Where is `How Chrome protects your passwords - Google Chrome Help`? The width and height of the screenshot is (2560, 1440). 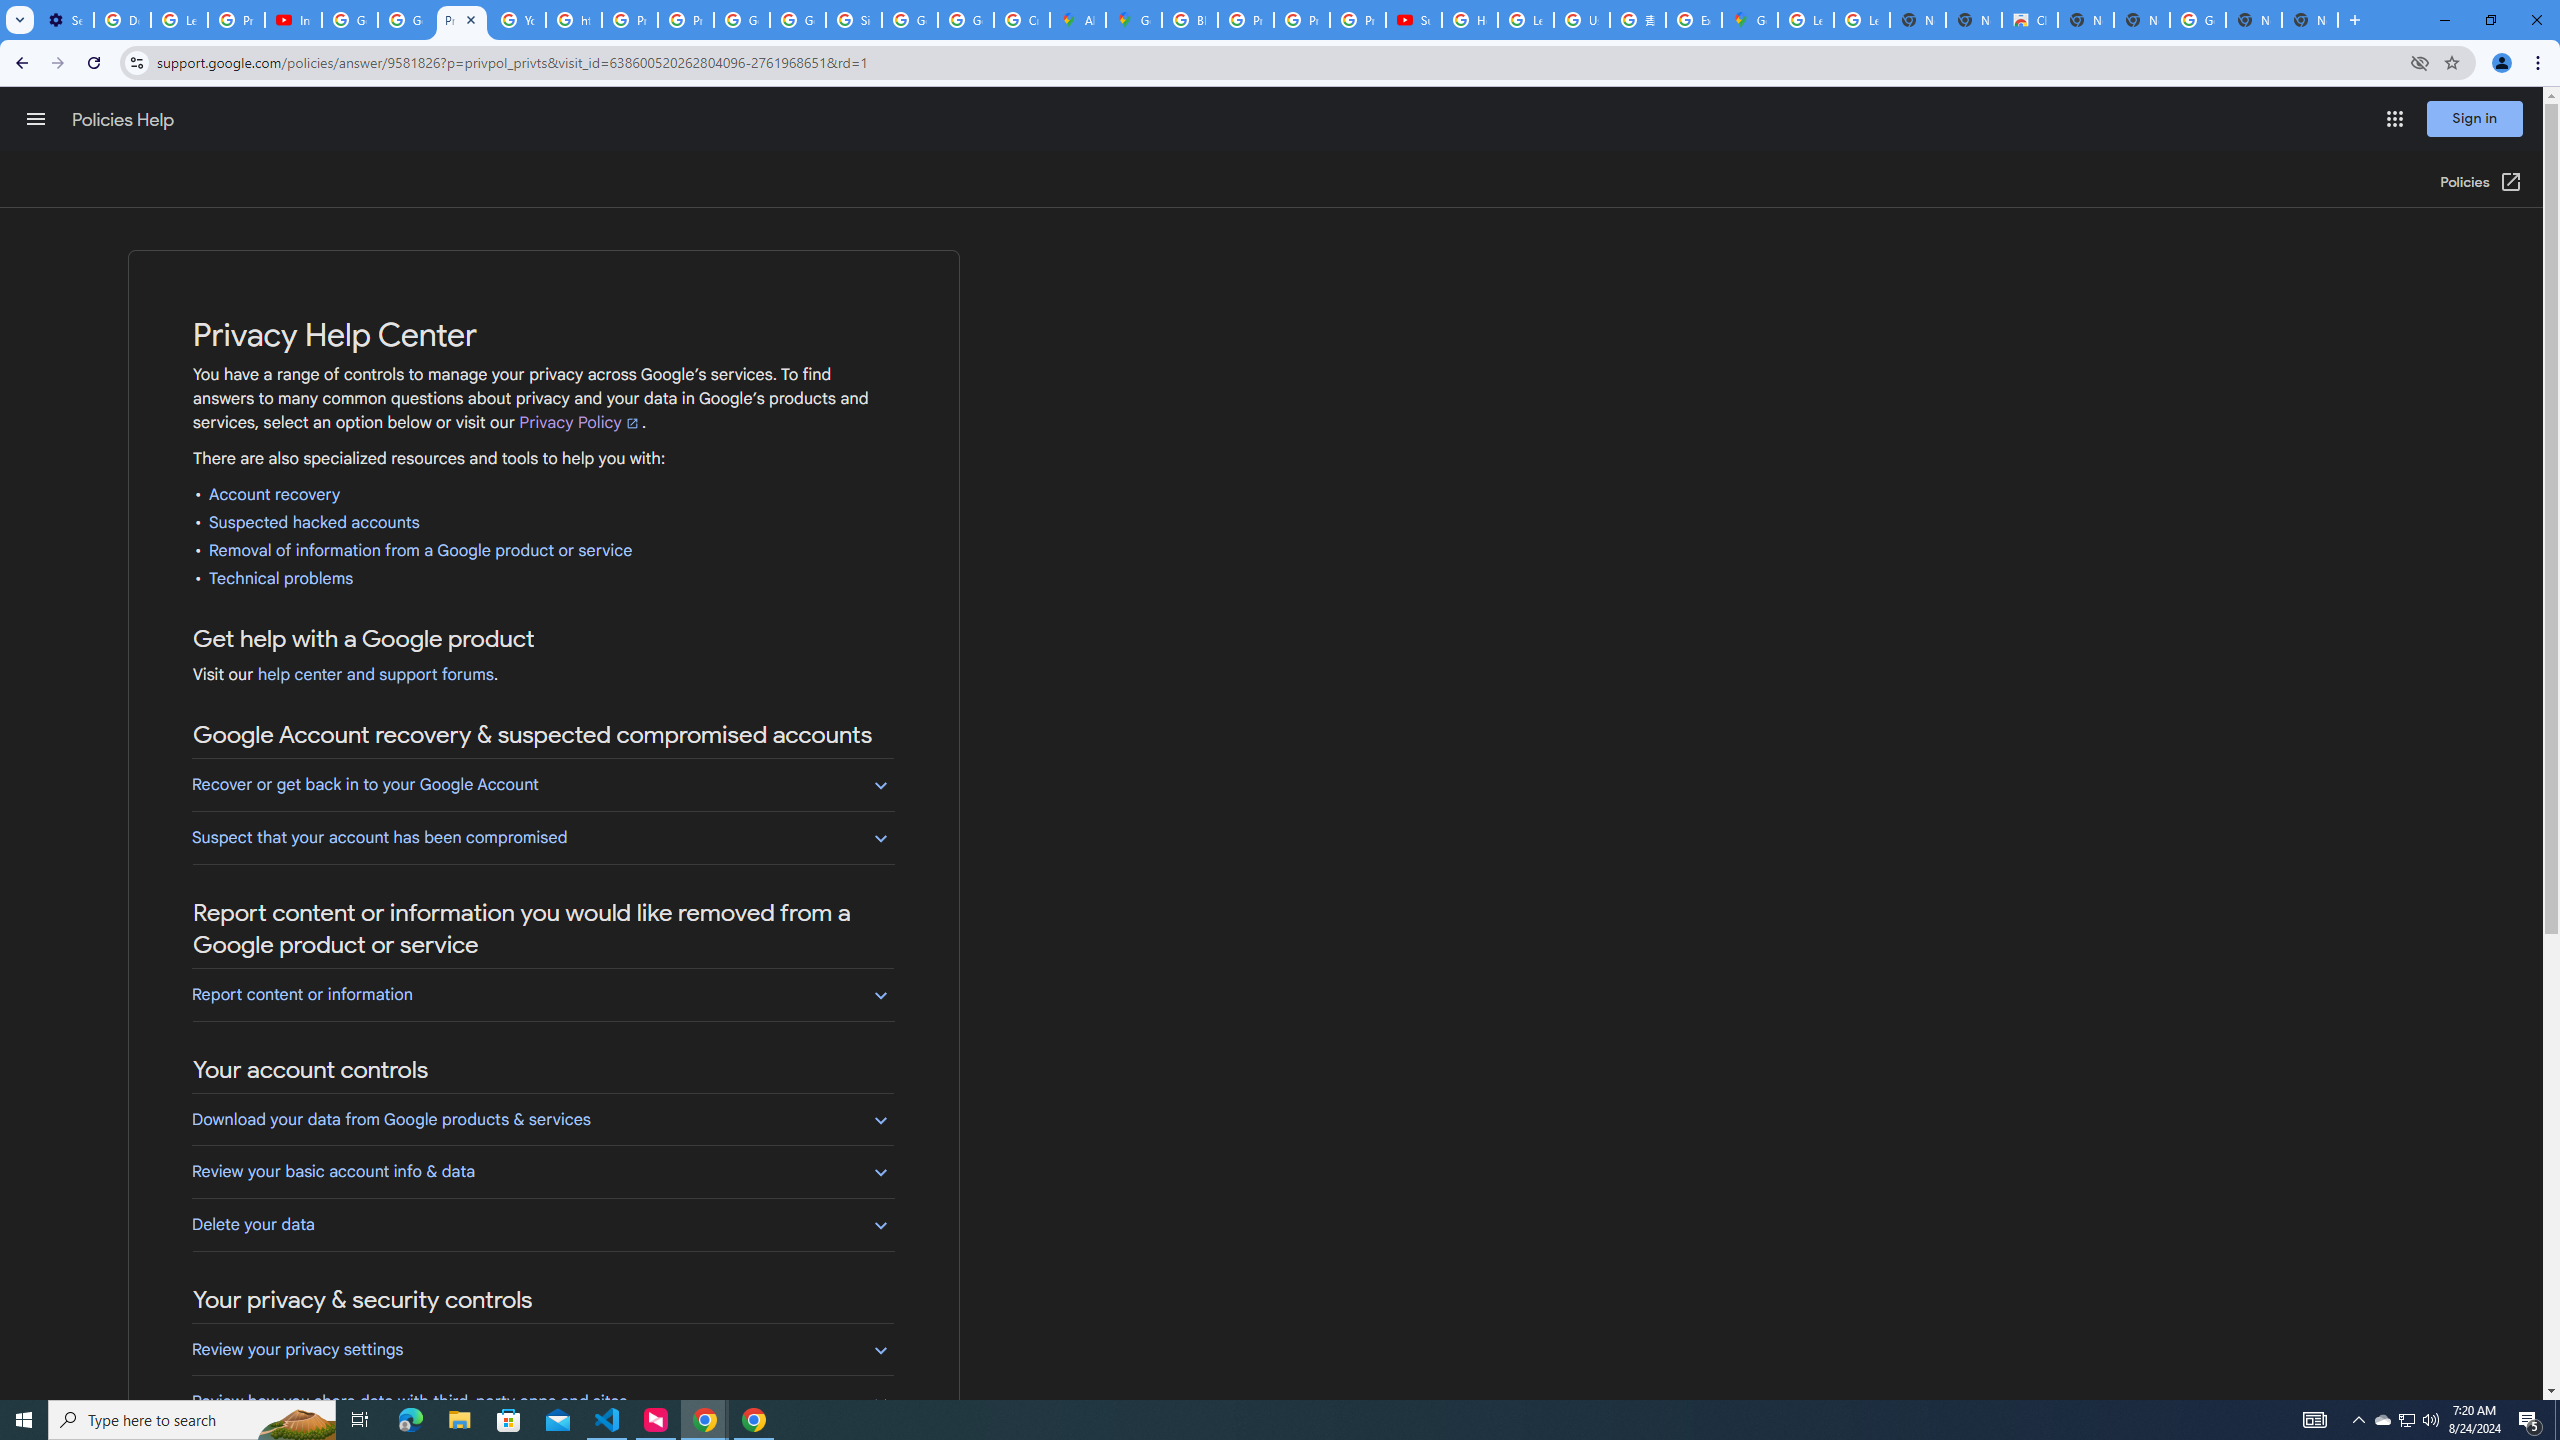 How Chrome protects your passwords - Google Chrome Help is located at coordinates (1470, 20).